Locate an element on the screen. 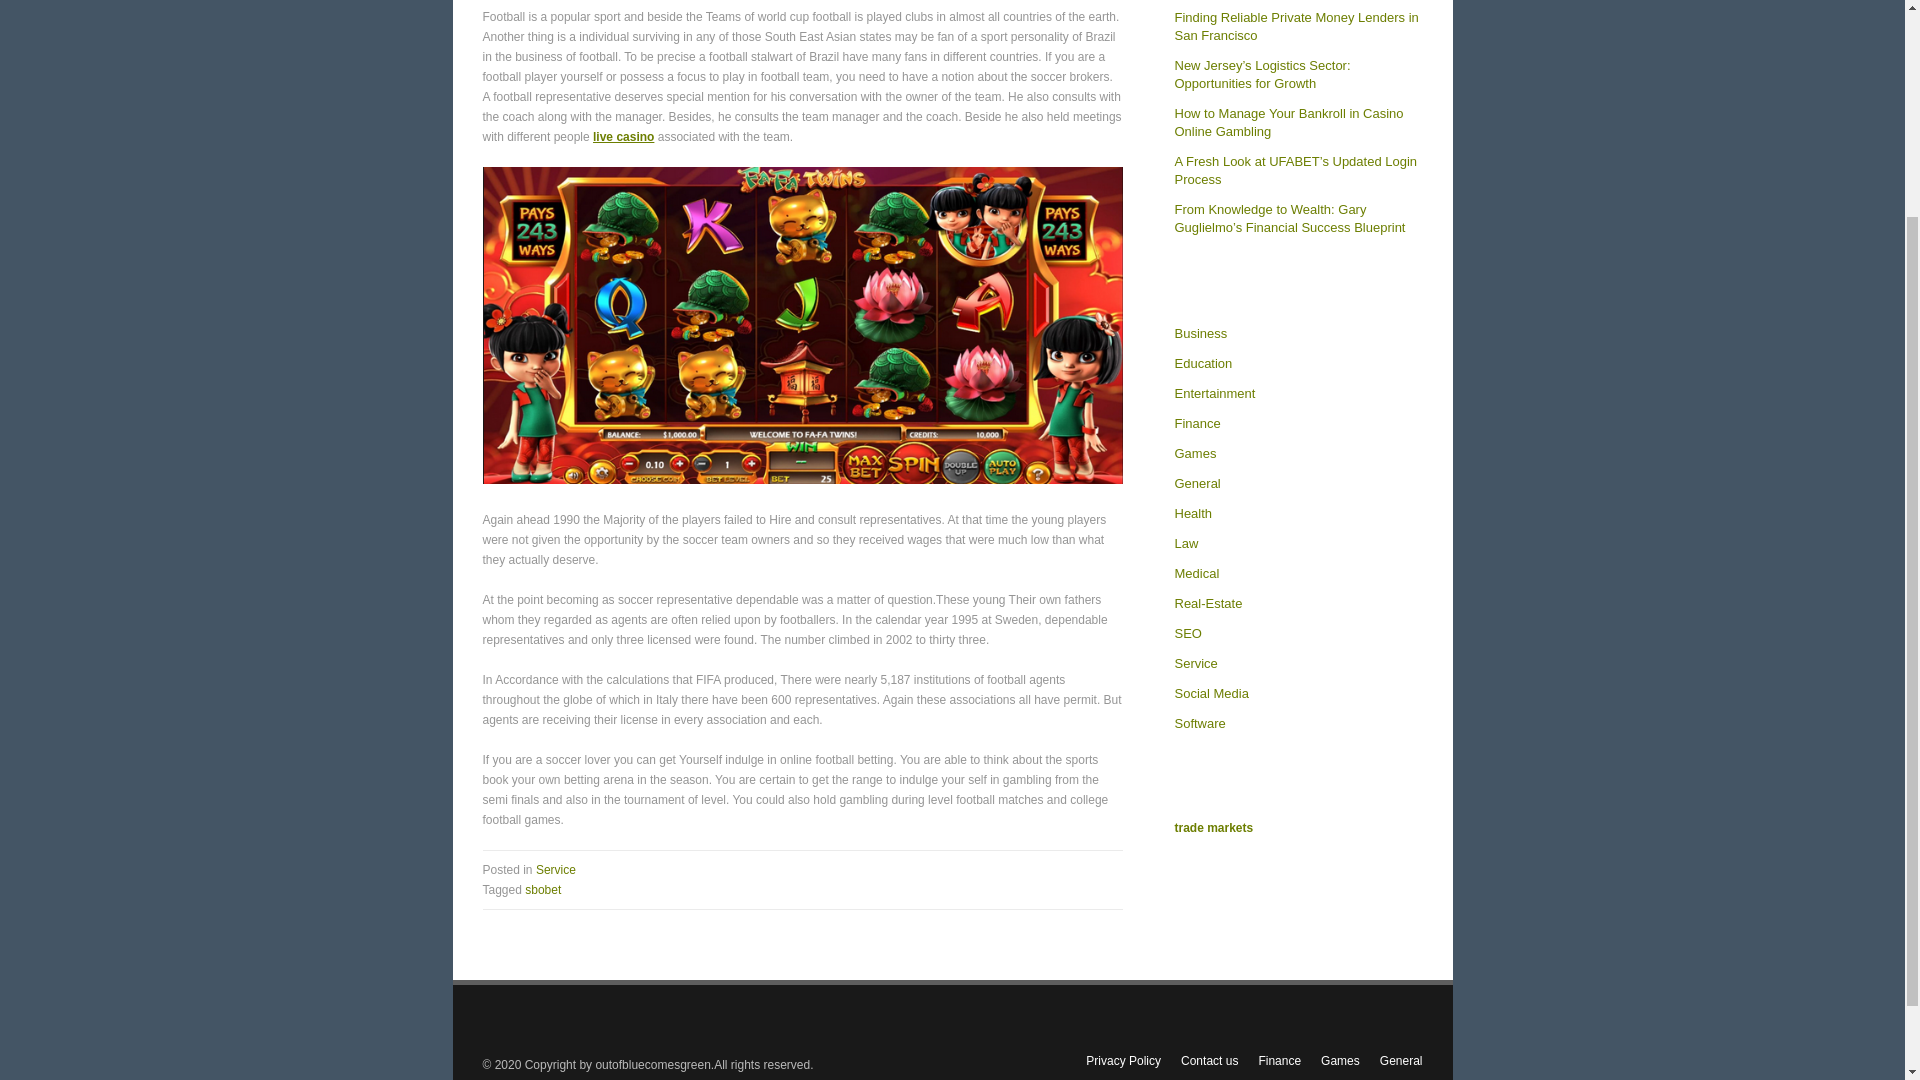 The width and height of the screenshot is (1920, 1080). Finance is located at coordinates (1196, 424).